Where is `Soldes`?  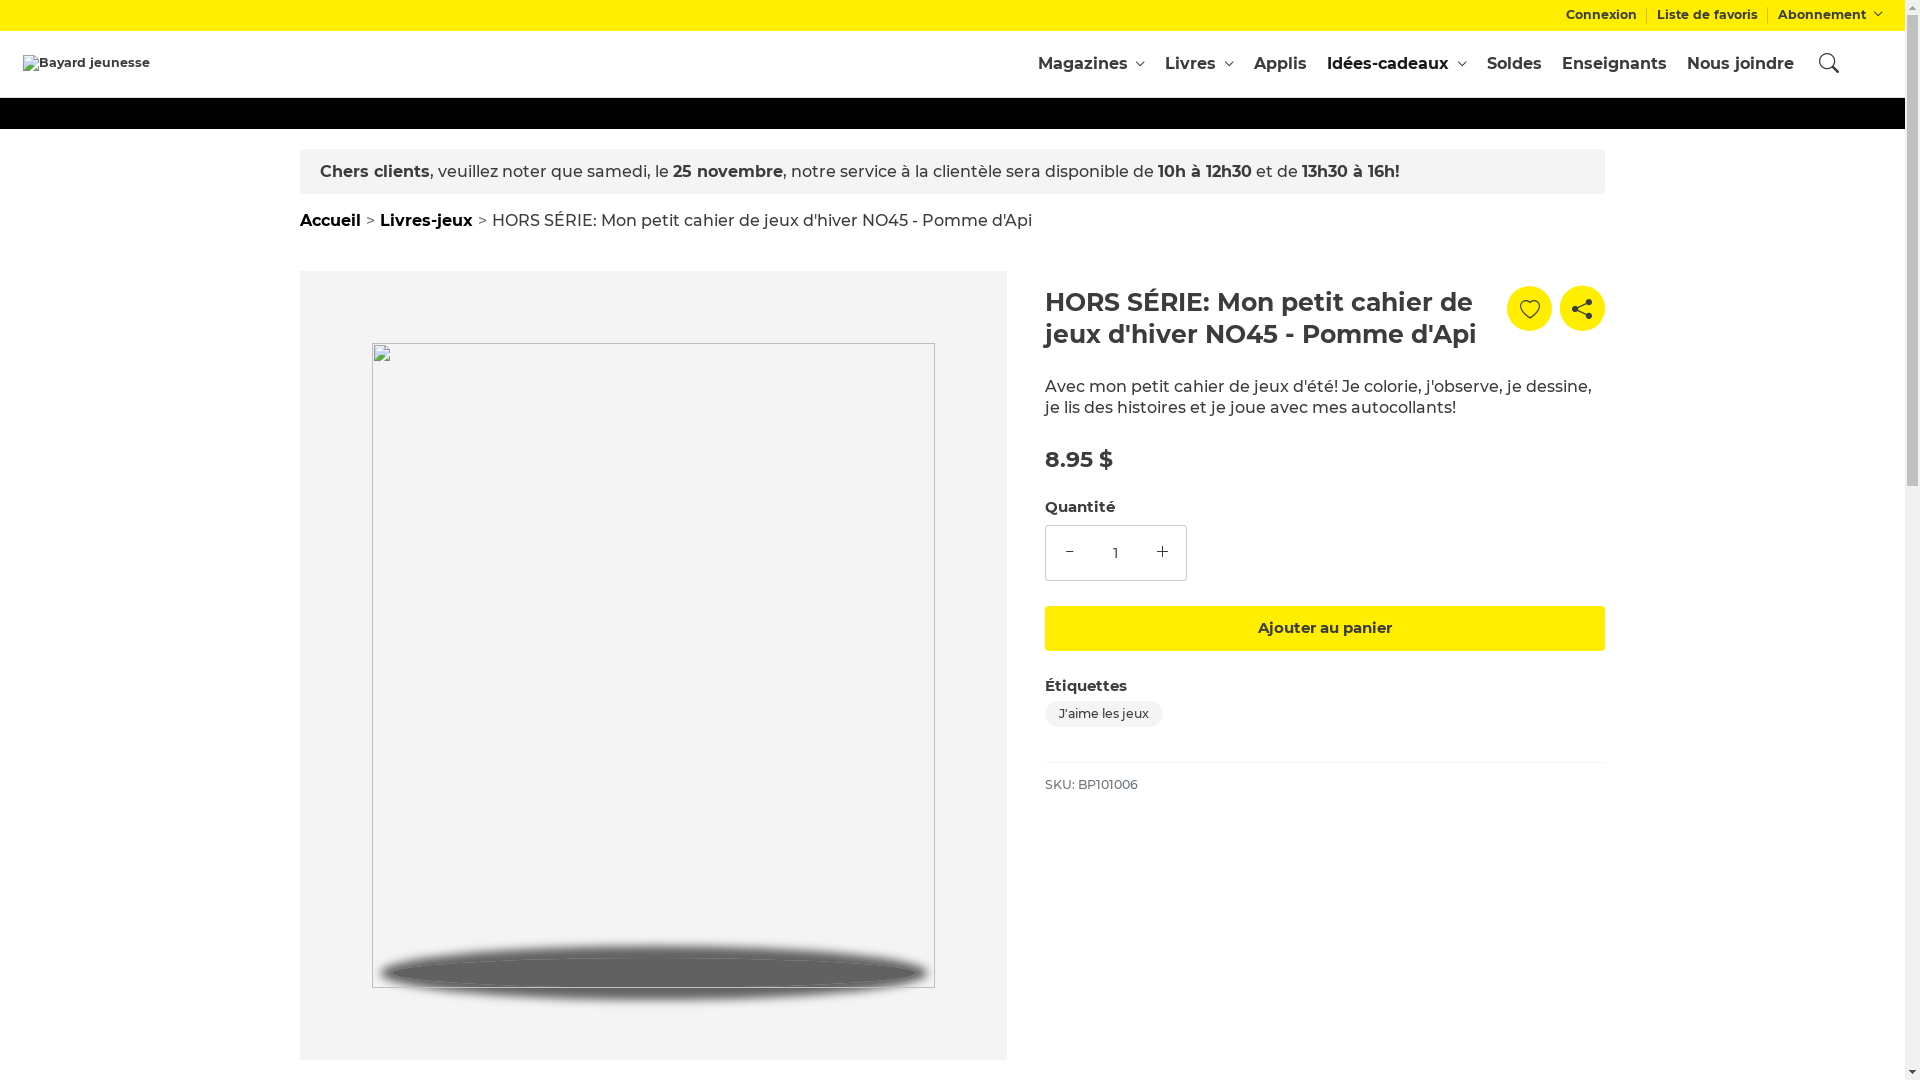
Soldes is located at coordinates (1514, 63).